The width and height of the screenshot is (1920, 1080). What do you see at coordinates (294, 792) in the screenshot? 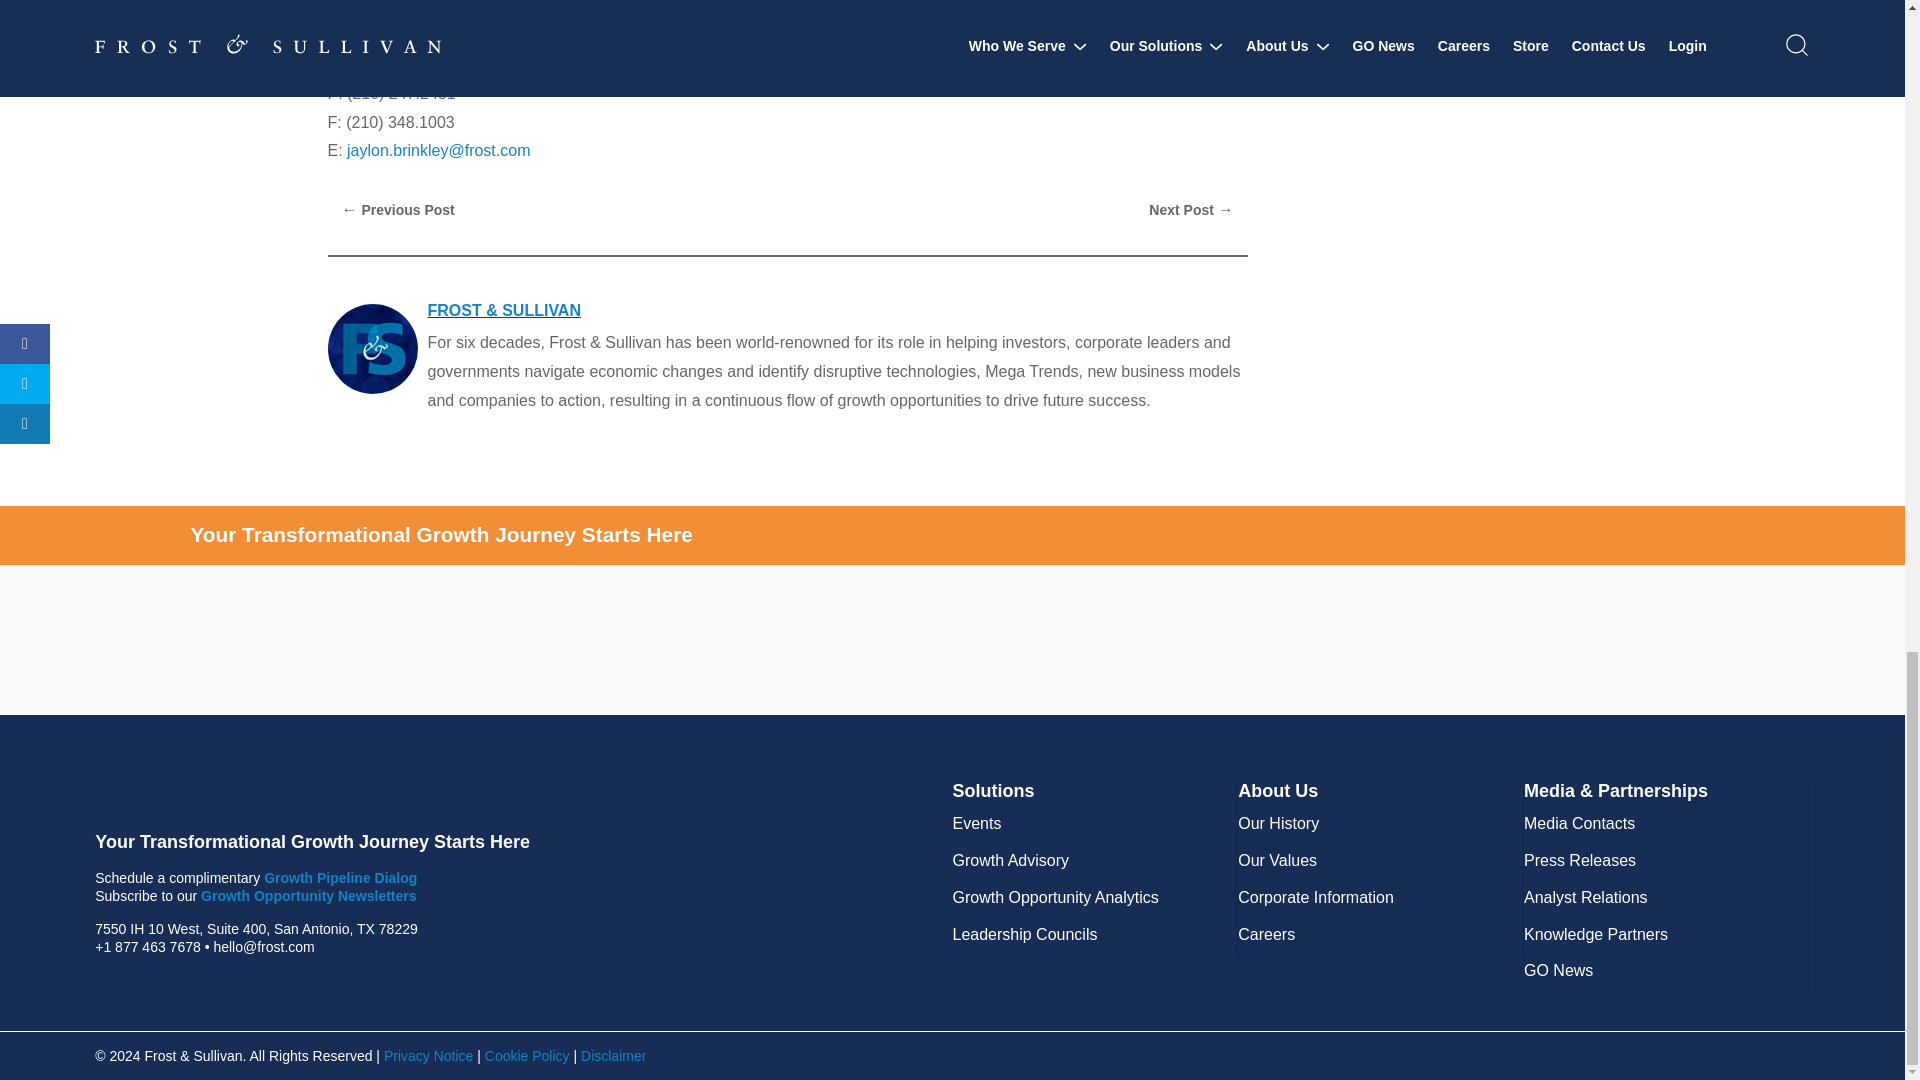
I see `frostsullivanlogo` at bounding box center [294, 792].